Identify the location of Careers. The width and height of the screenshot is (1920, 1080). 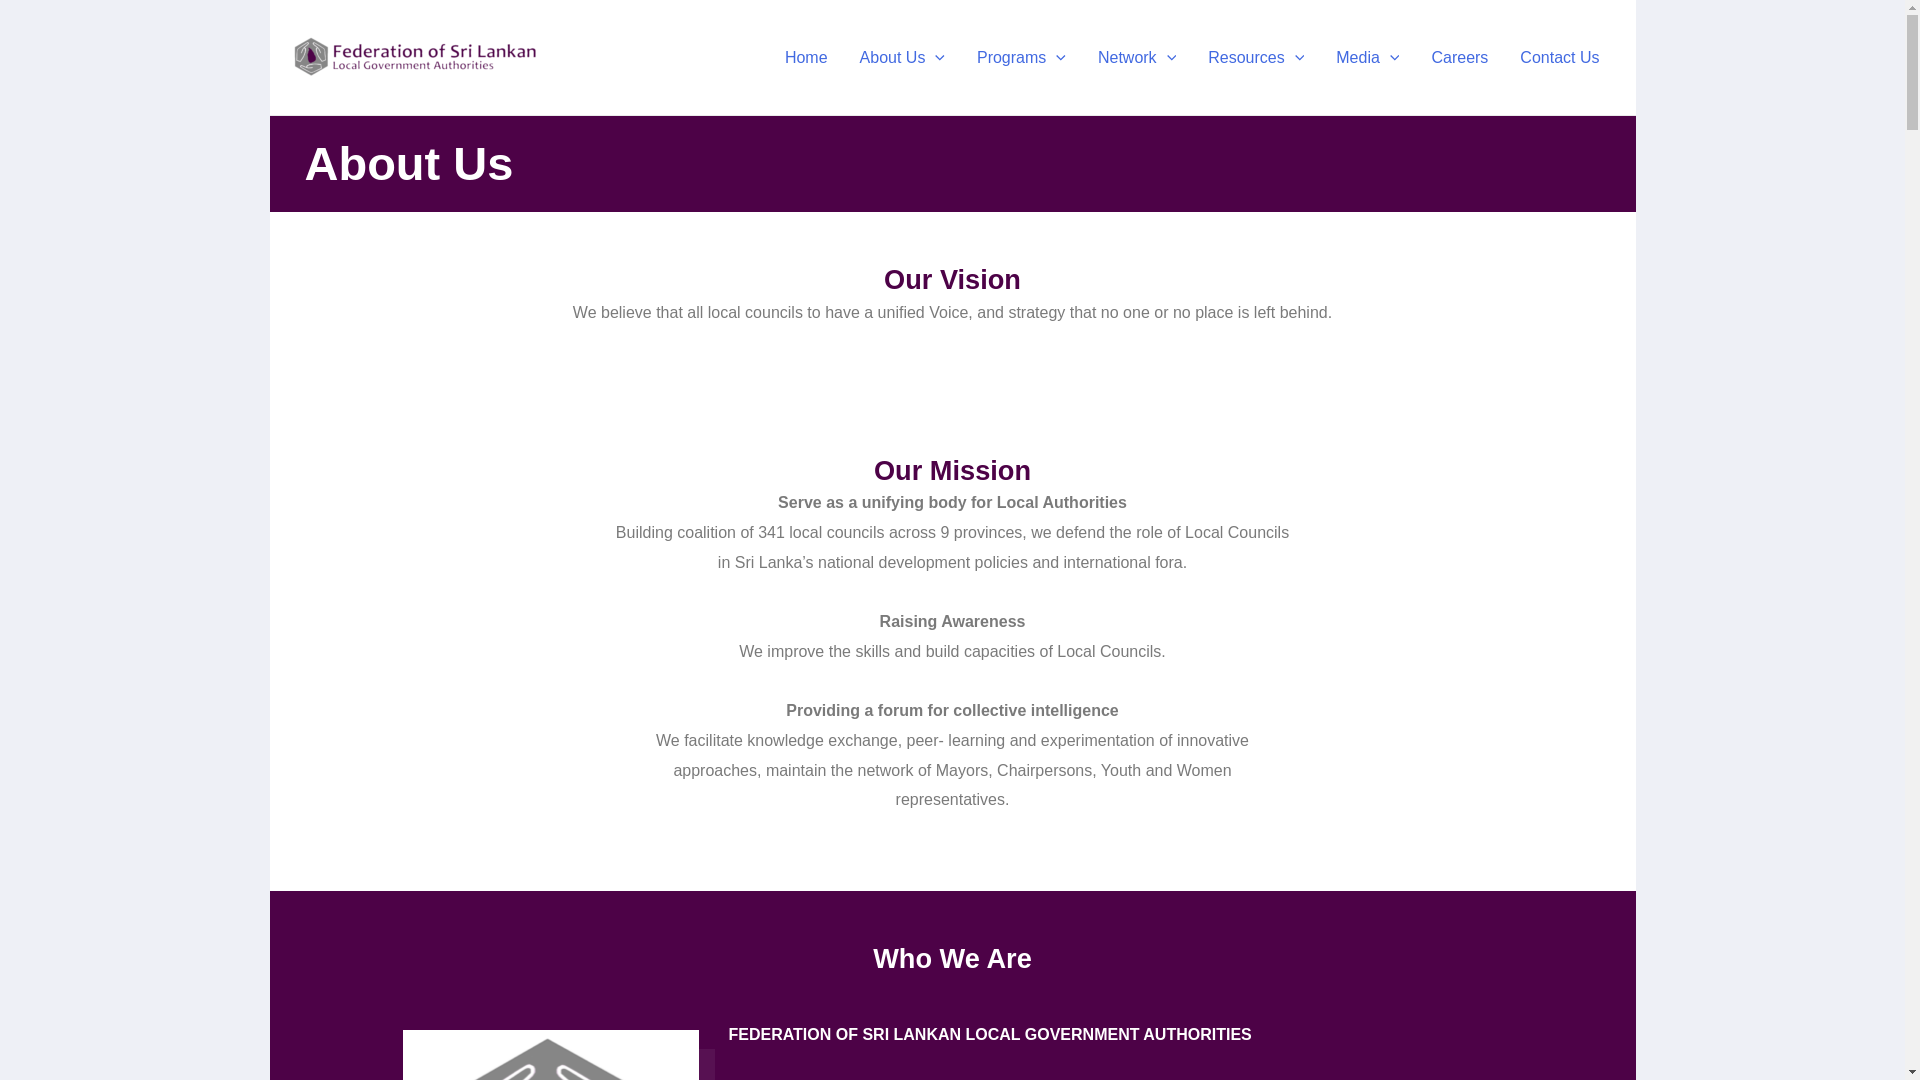
(1459, 56).